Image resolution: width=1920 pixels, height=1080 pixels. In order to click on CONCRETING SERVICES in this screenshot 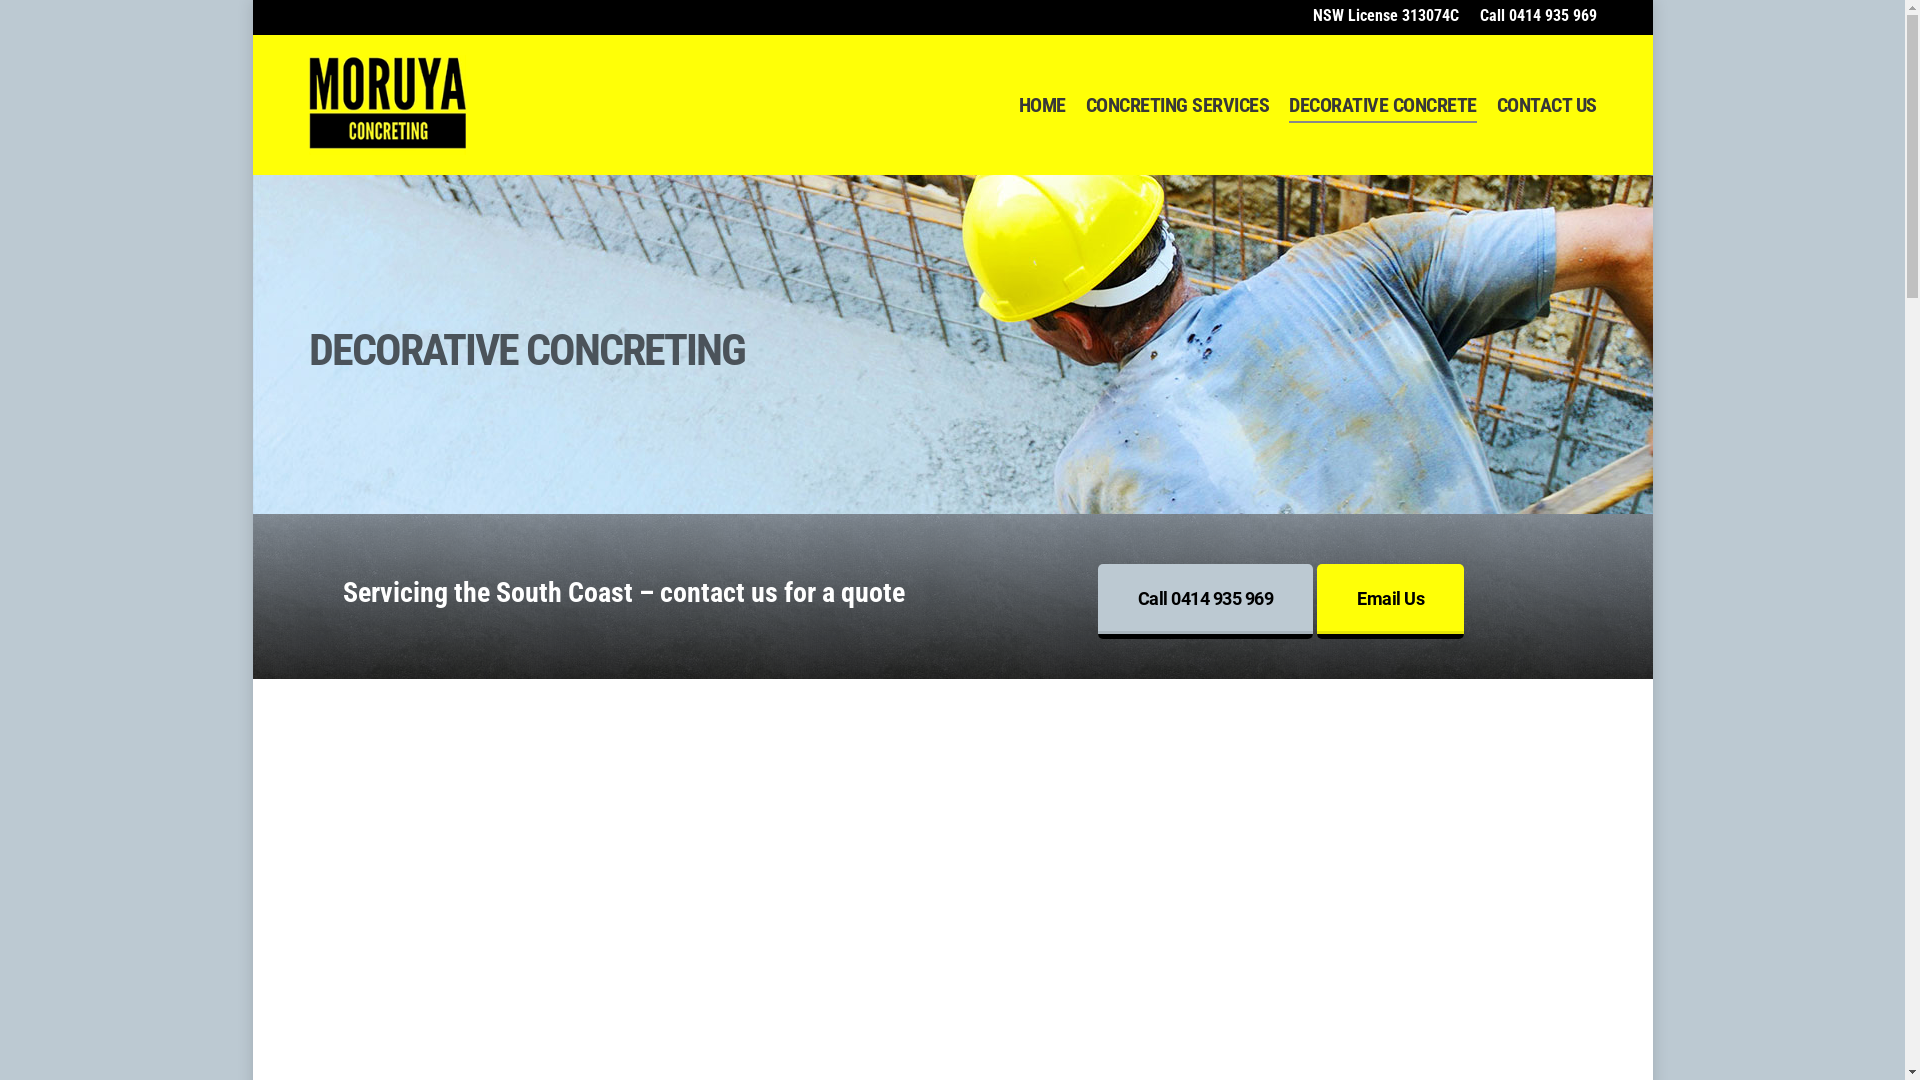, I will do `click(1178, 105)`.